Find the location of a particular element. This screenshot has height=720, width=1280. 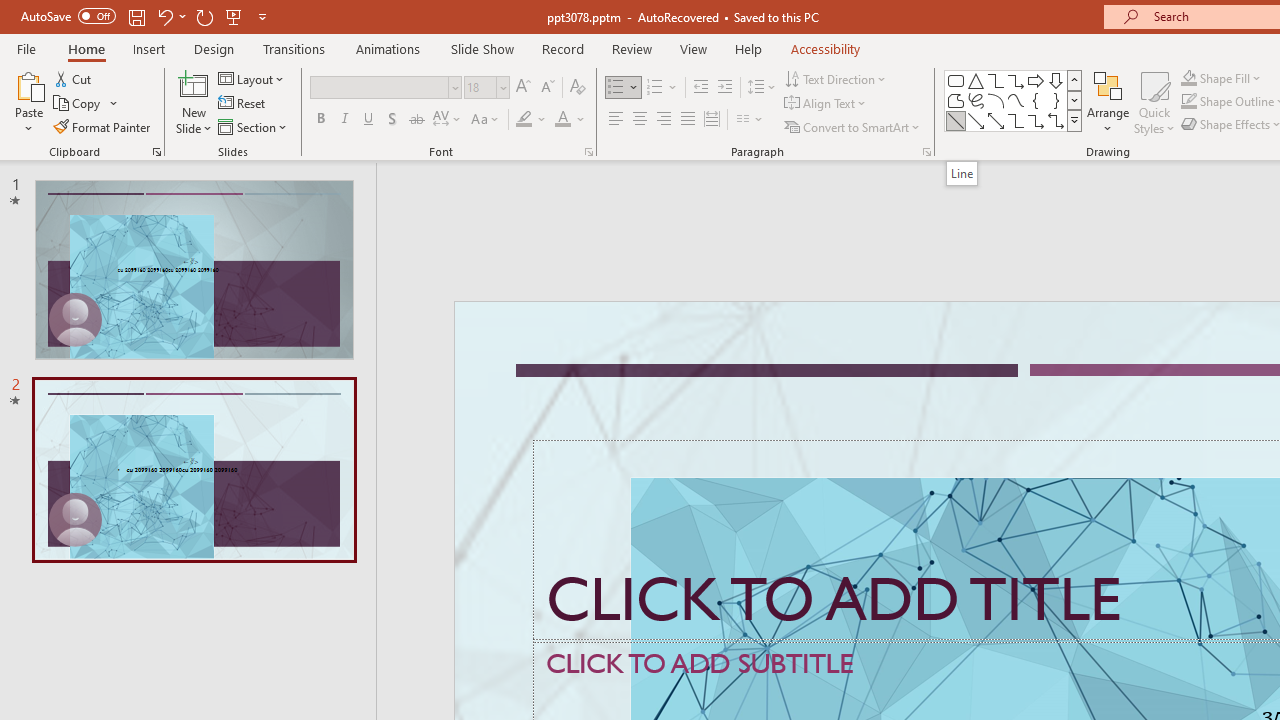

Bullets is located at coordinates (616, 88).